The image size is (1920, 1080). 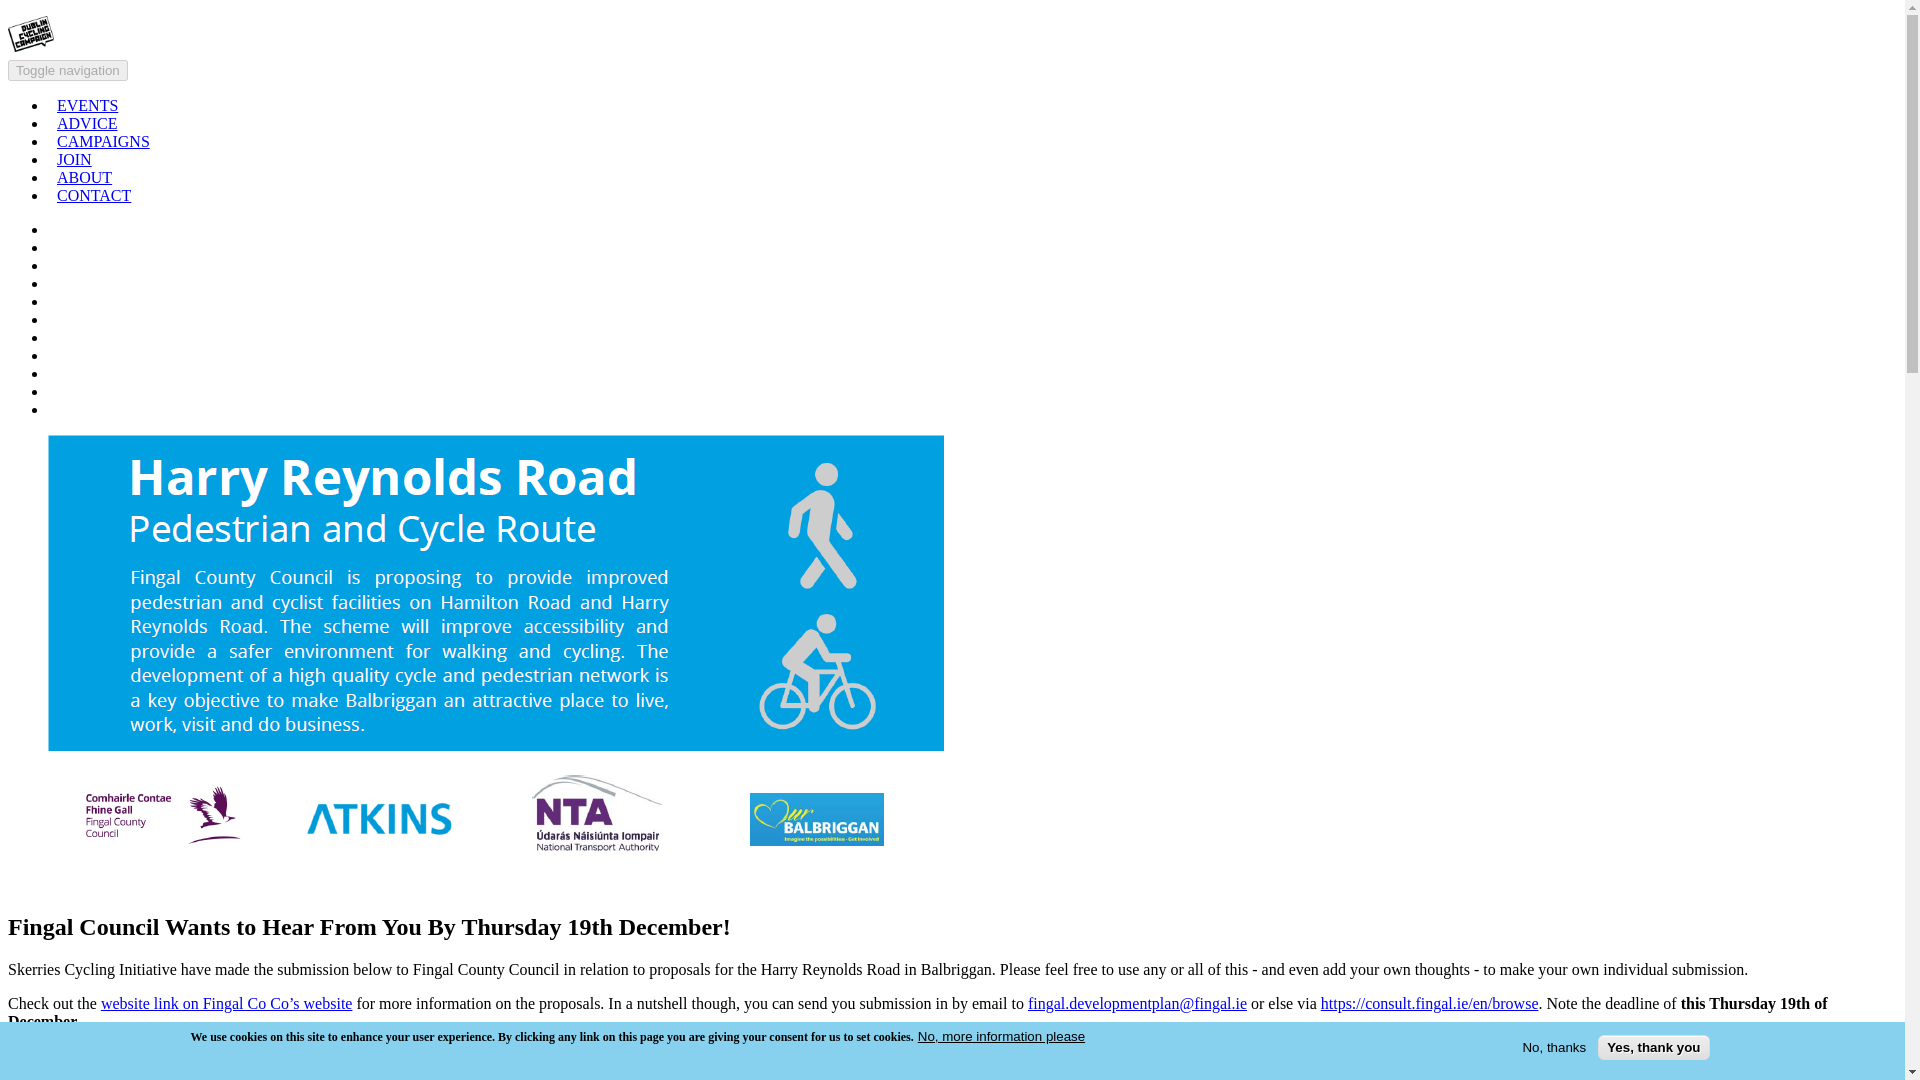 What do you see at coordinates (87, 104) in the screenshot?
I see `EVENTS` at bounding box center [87, 104].